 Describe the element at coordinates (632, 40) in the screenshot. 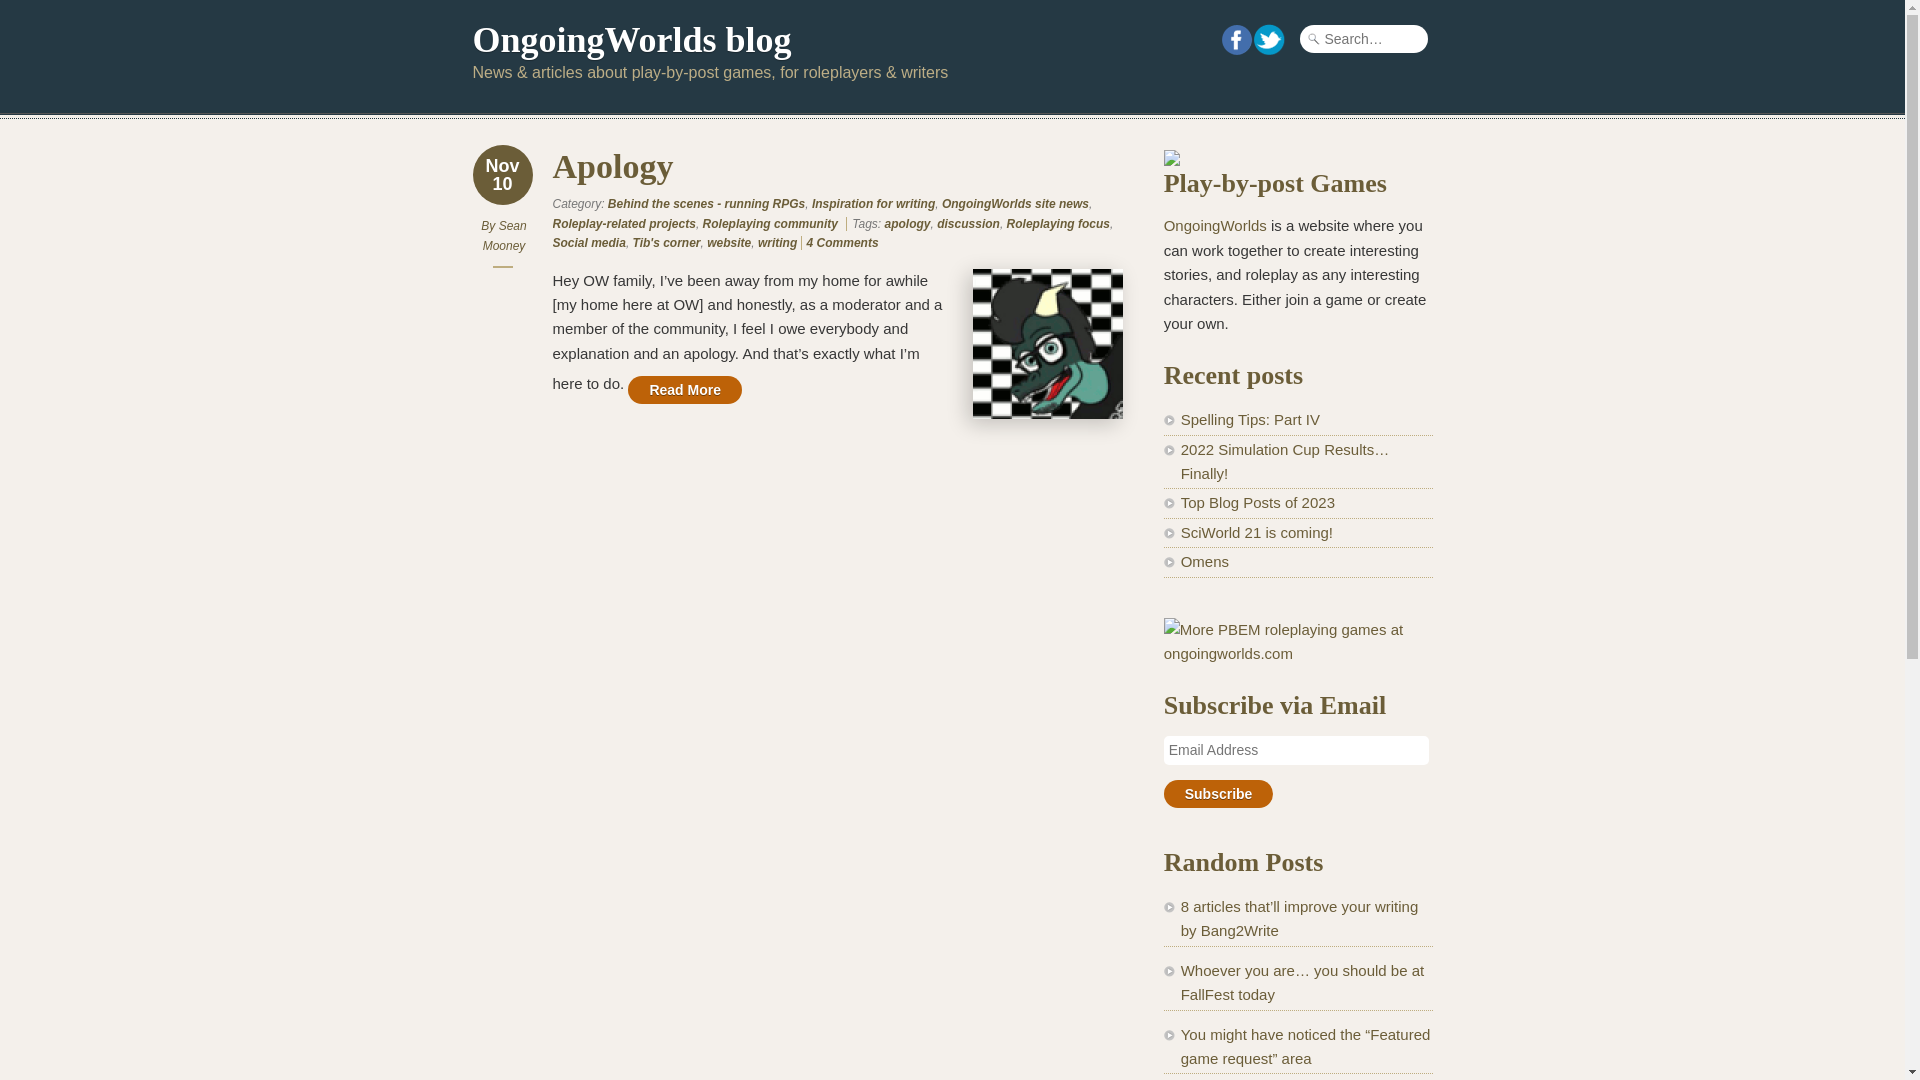

I see `OngoingWorlds blog` at that location.